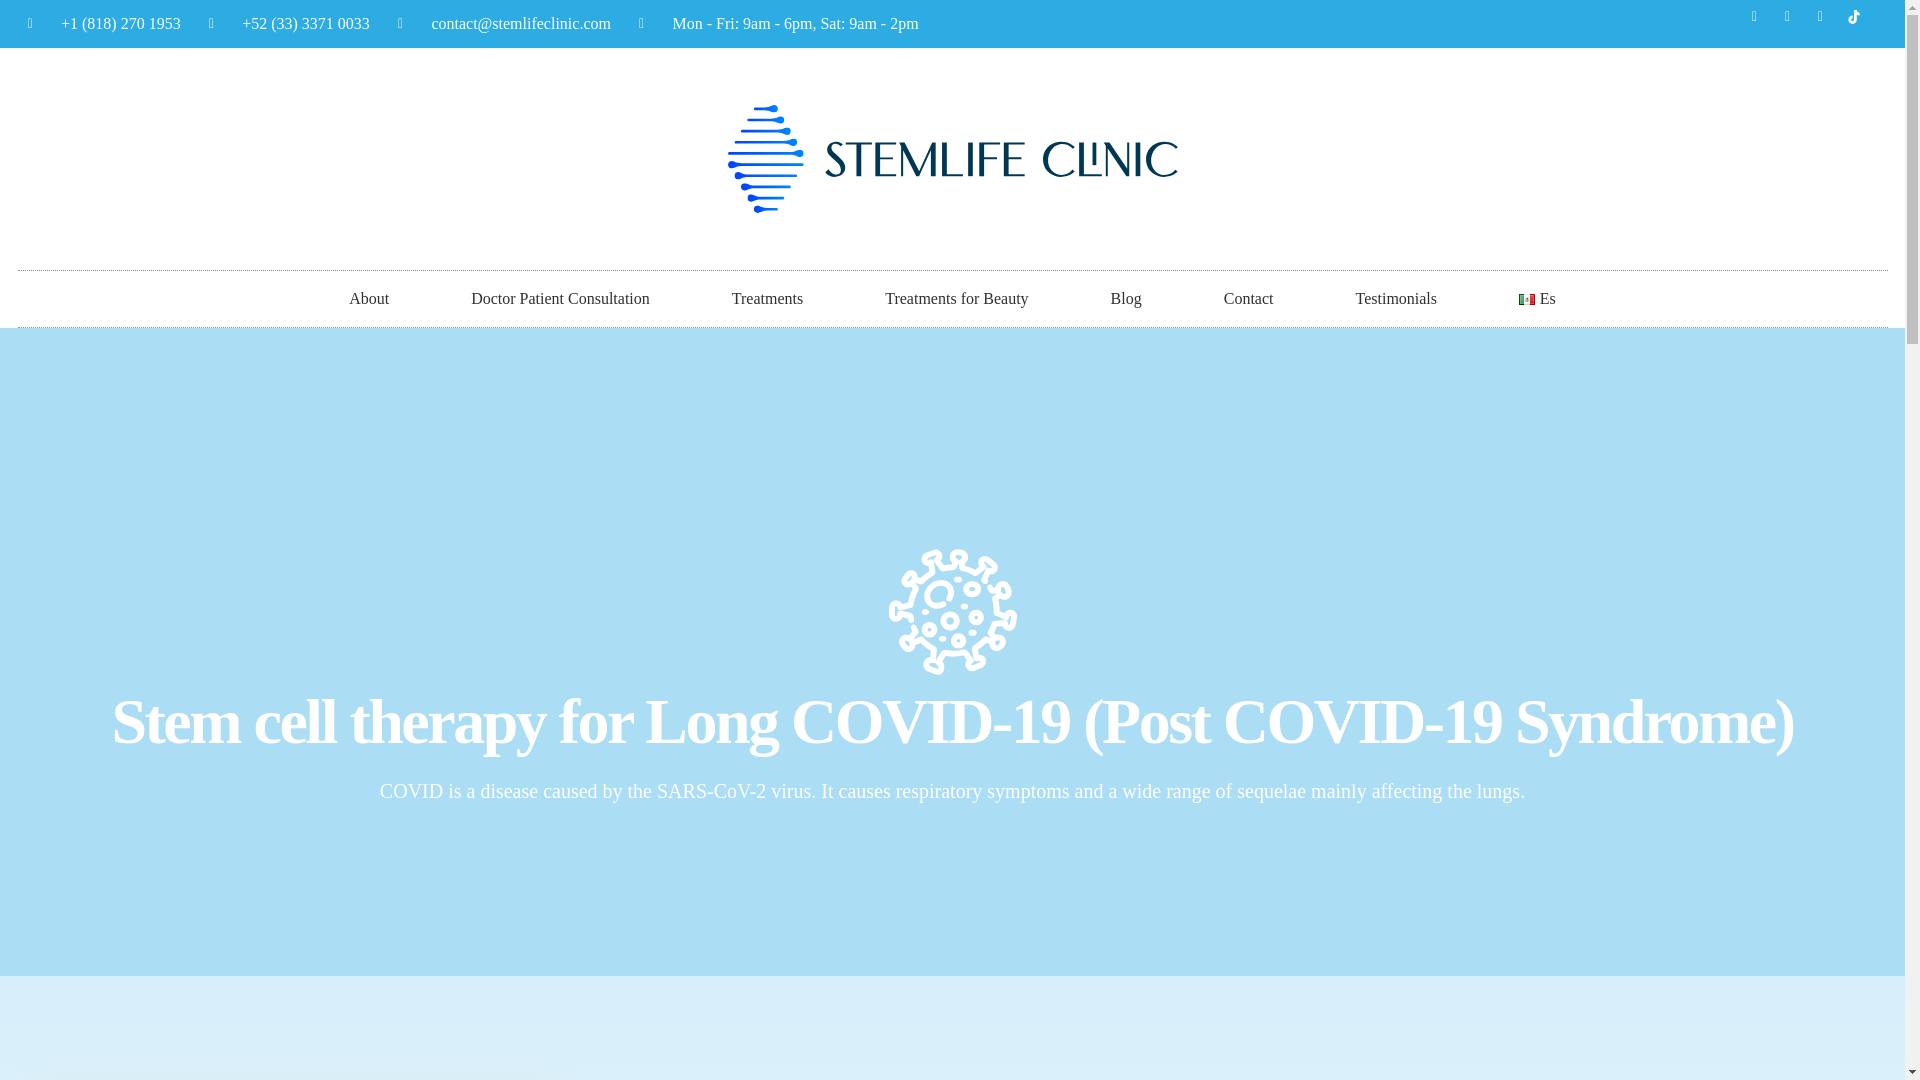 The width and height of the screenshot is (1920, 1080). I want to click on About, so click(368, 299).